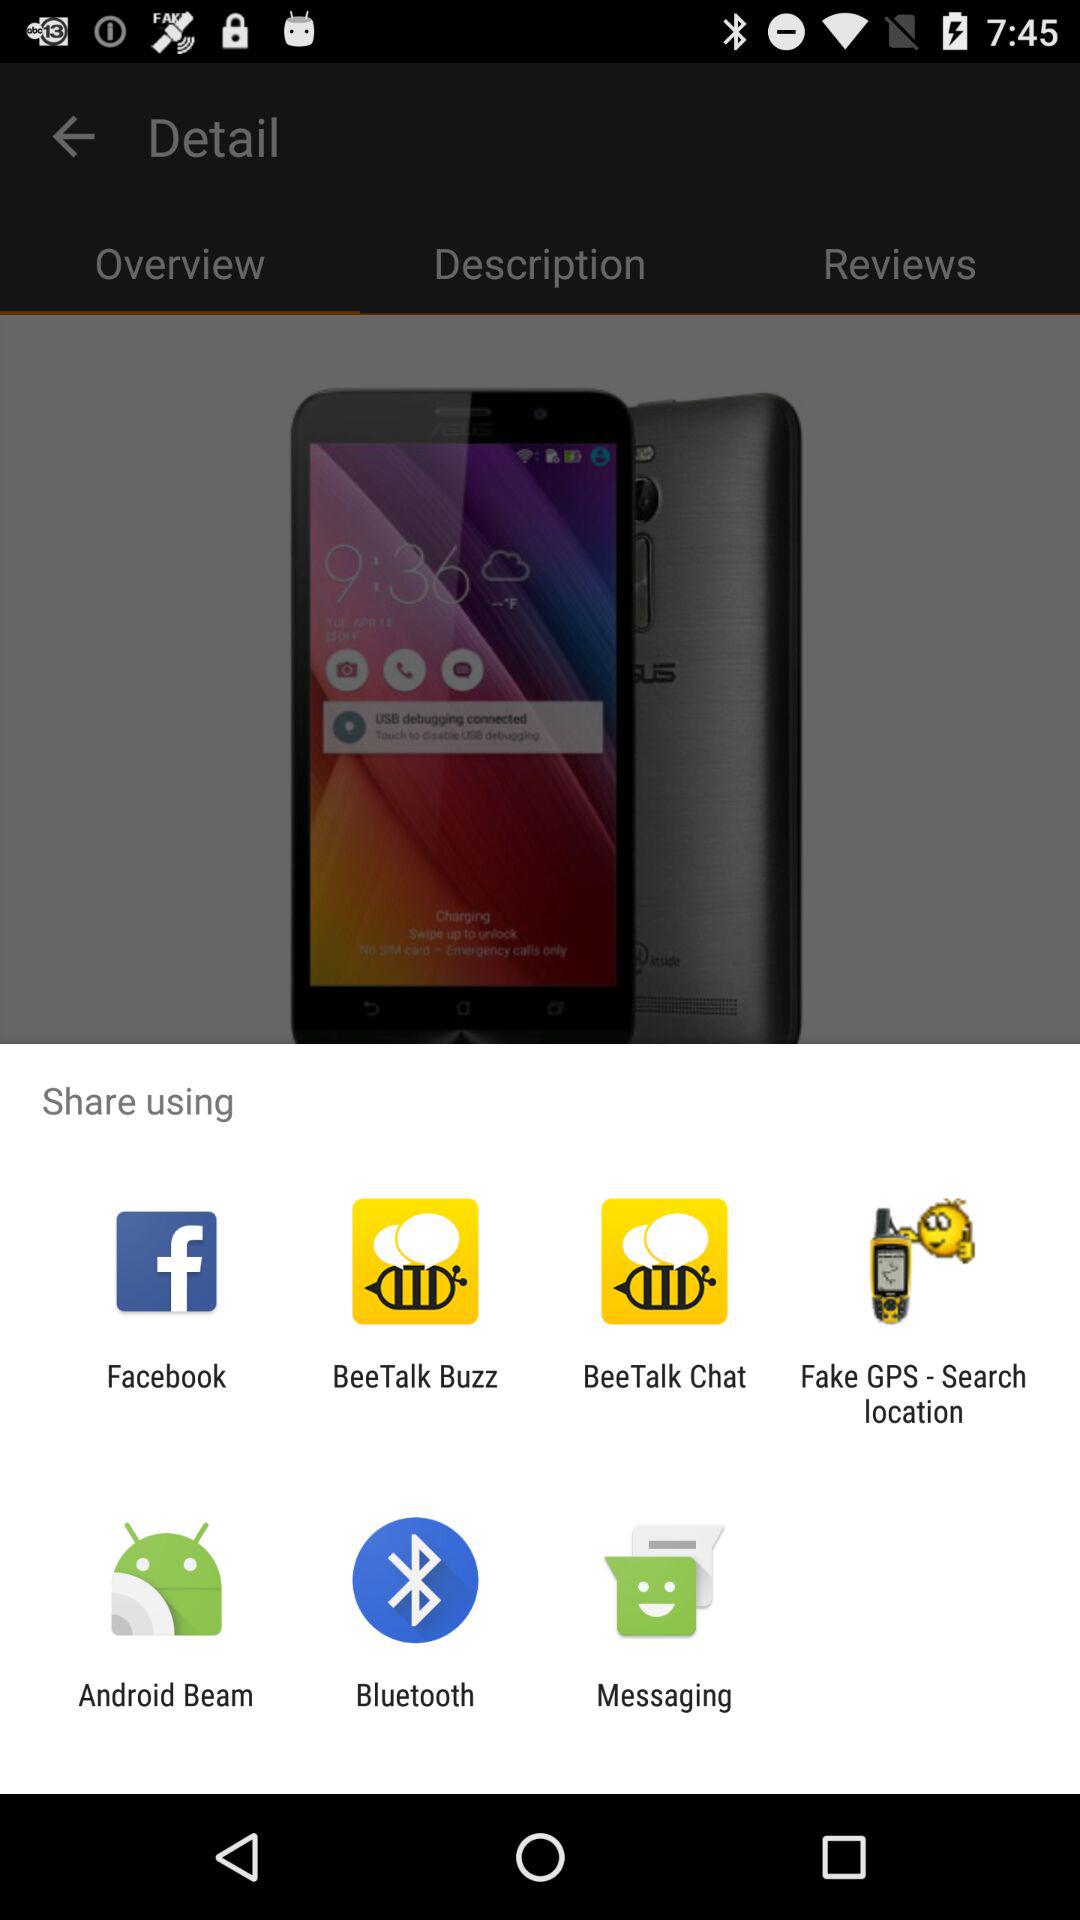 The width and height of the screenshot is (1080, 1920). What do you see at coordinates (166, 1393) in the screenshot?
I see `click facebook icon` at bounding box center [166, 1393].